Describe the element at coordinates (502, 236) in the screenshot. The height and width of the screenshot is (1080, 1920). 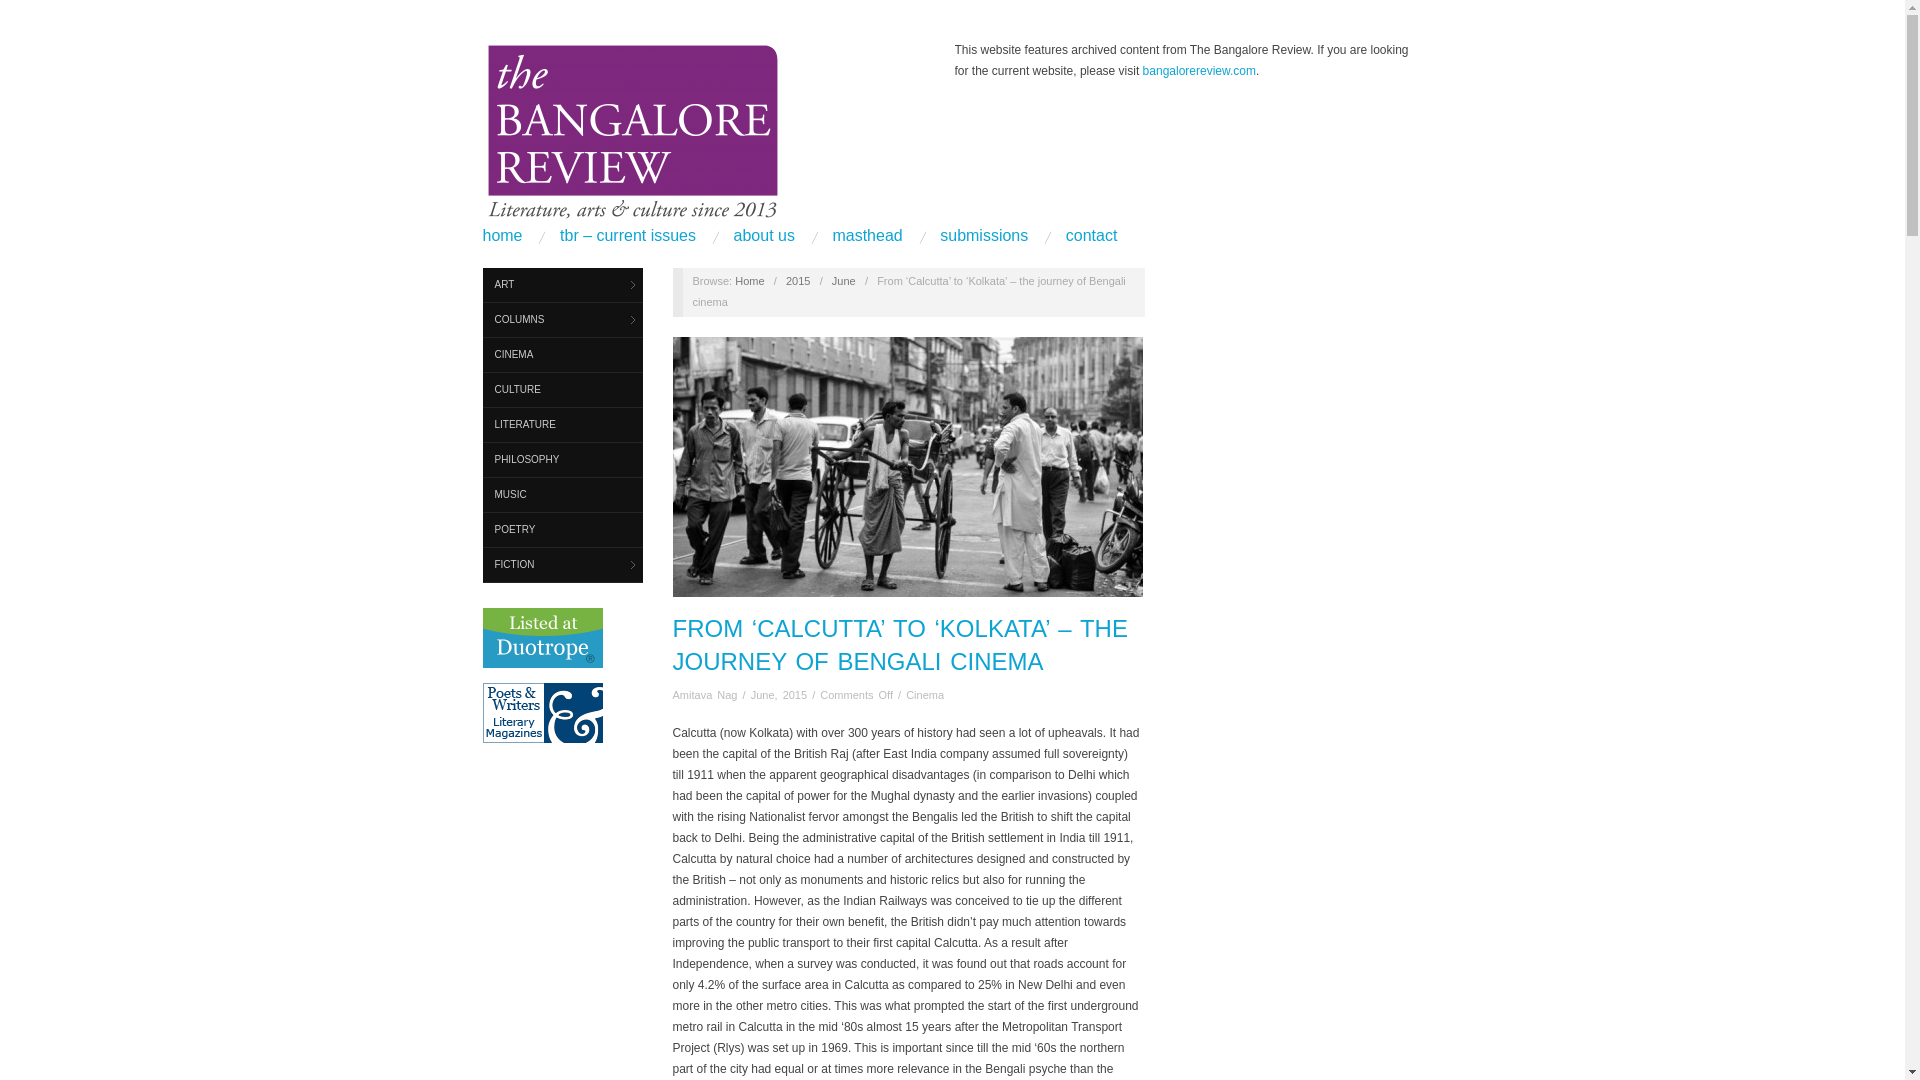
I see `home` at that location.